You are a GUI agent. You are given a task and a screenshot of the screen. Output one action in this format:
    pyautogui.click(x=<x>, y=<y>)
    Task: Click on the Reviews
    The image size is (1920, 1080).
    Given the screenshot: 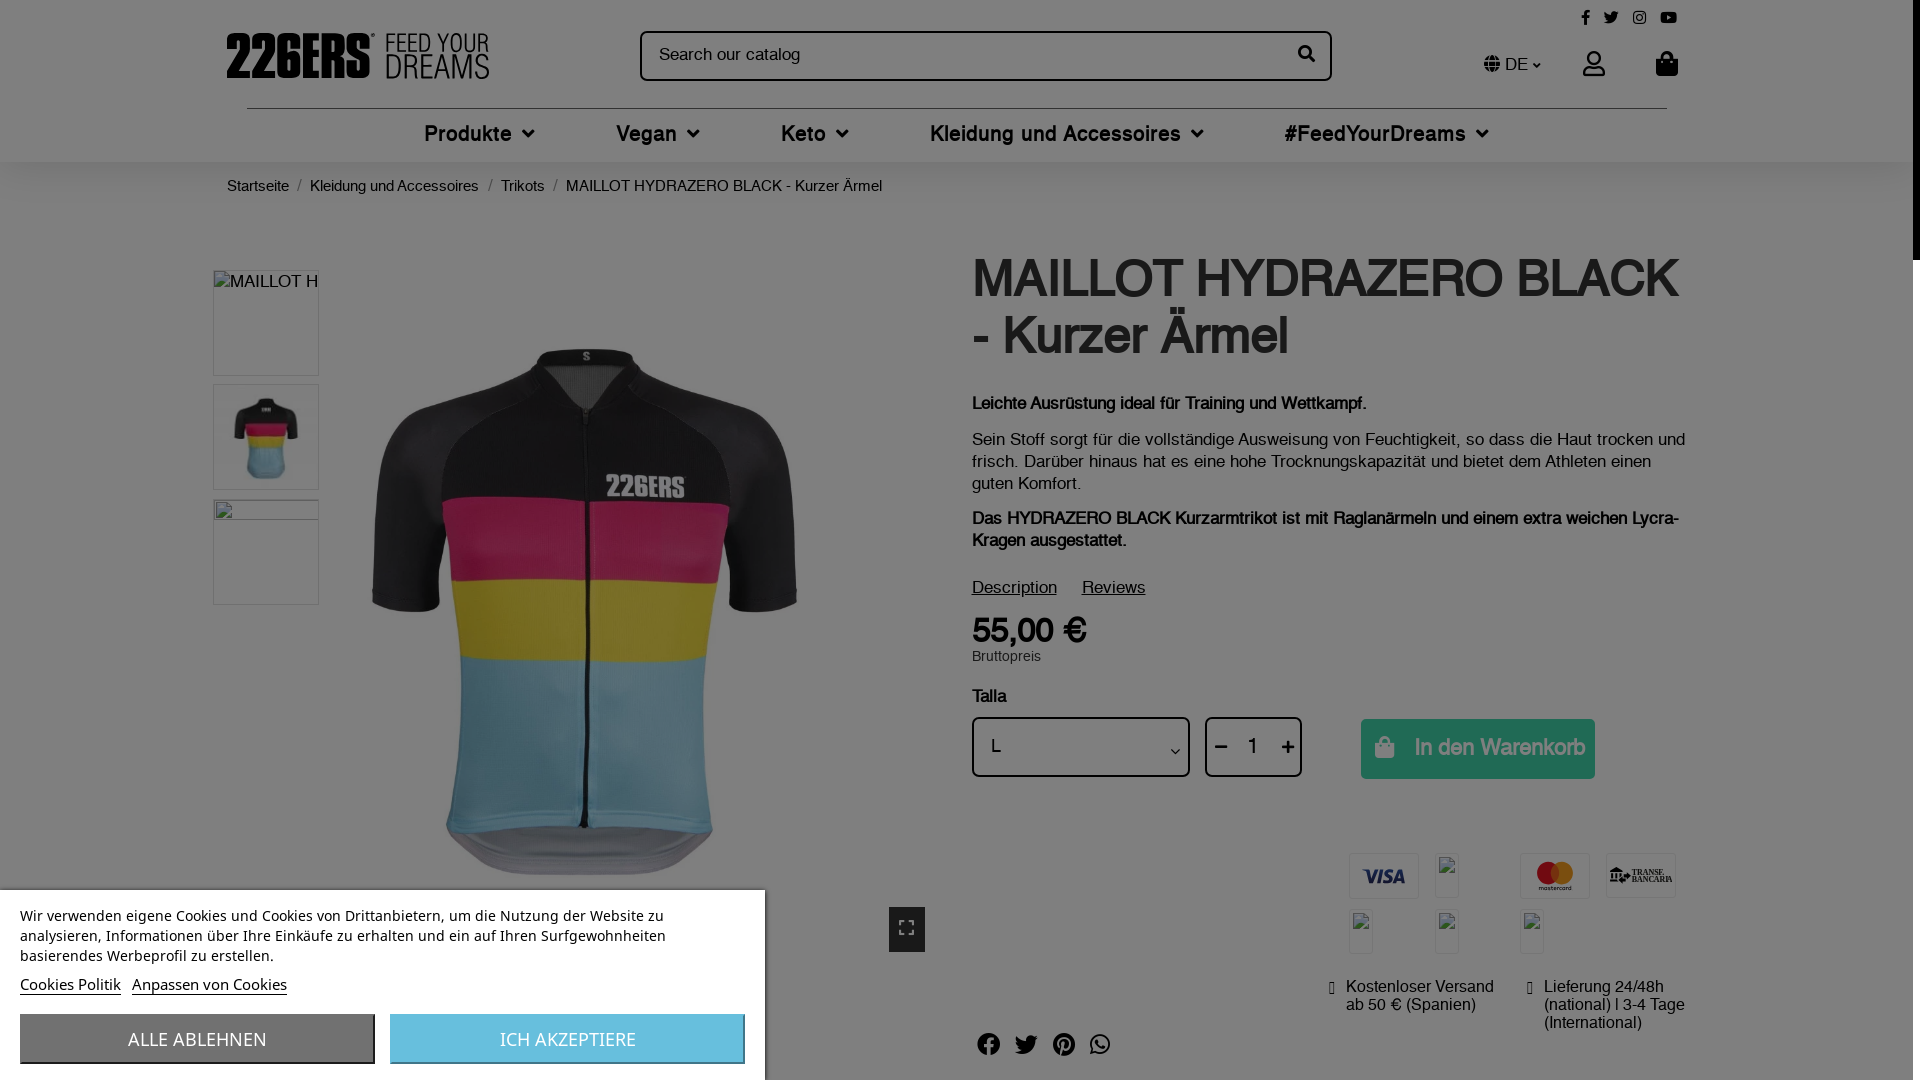 What is the action you would take?
    pyautogui.click(x=1114, y=588)
    